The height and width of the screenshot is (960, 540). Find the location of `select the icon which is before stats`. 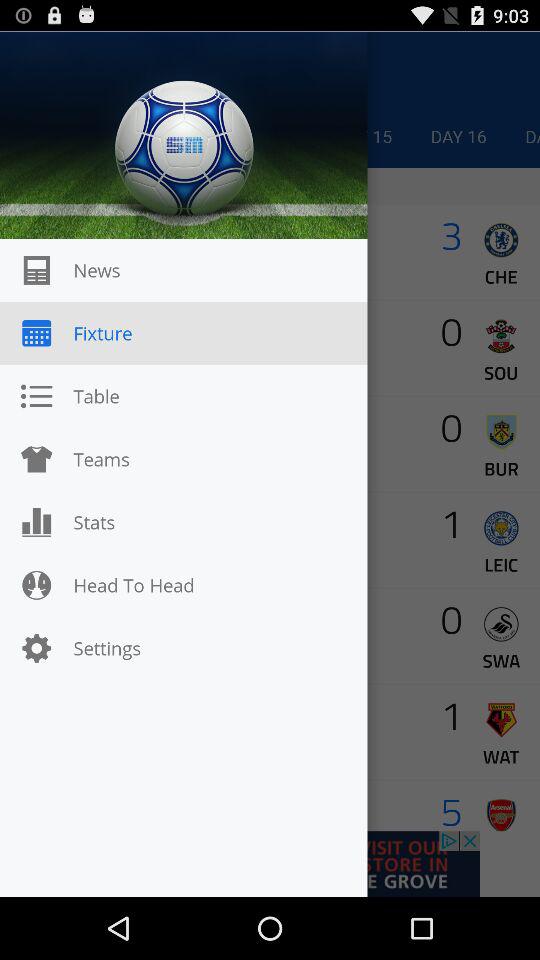

select the icon which is before stats is located at coordinates (36, 522).